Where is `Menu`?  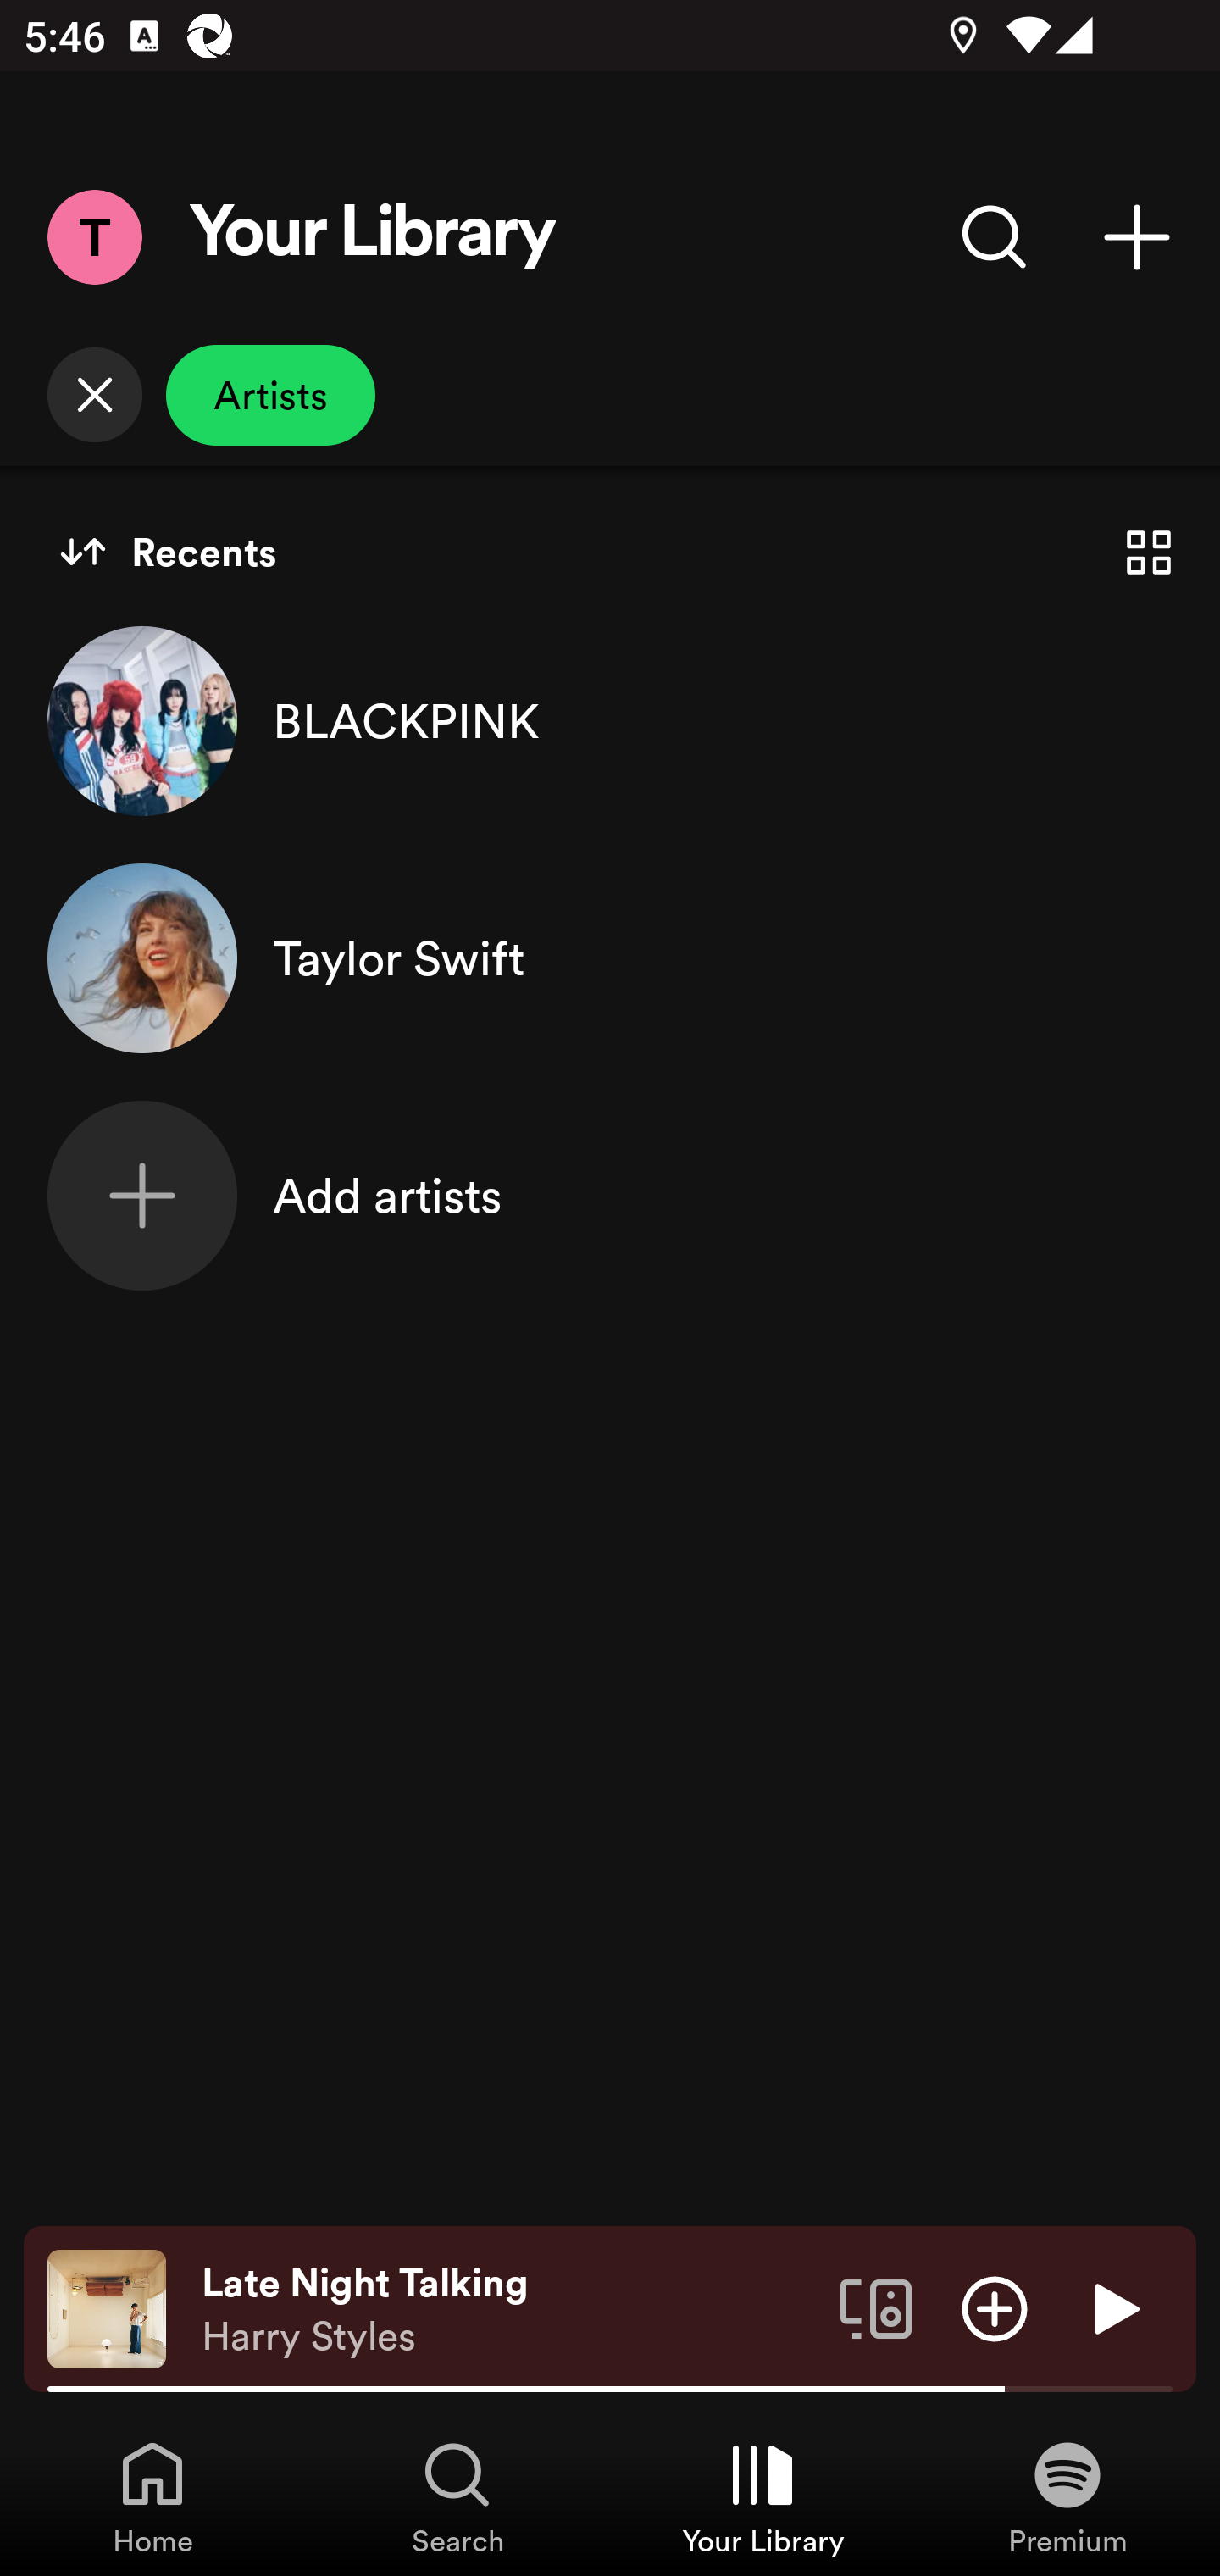
Menu is located at coordinates (94, 236).